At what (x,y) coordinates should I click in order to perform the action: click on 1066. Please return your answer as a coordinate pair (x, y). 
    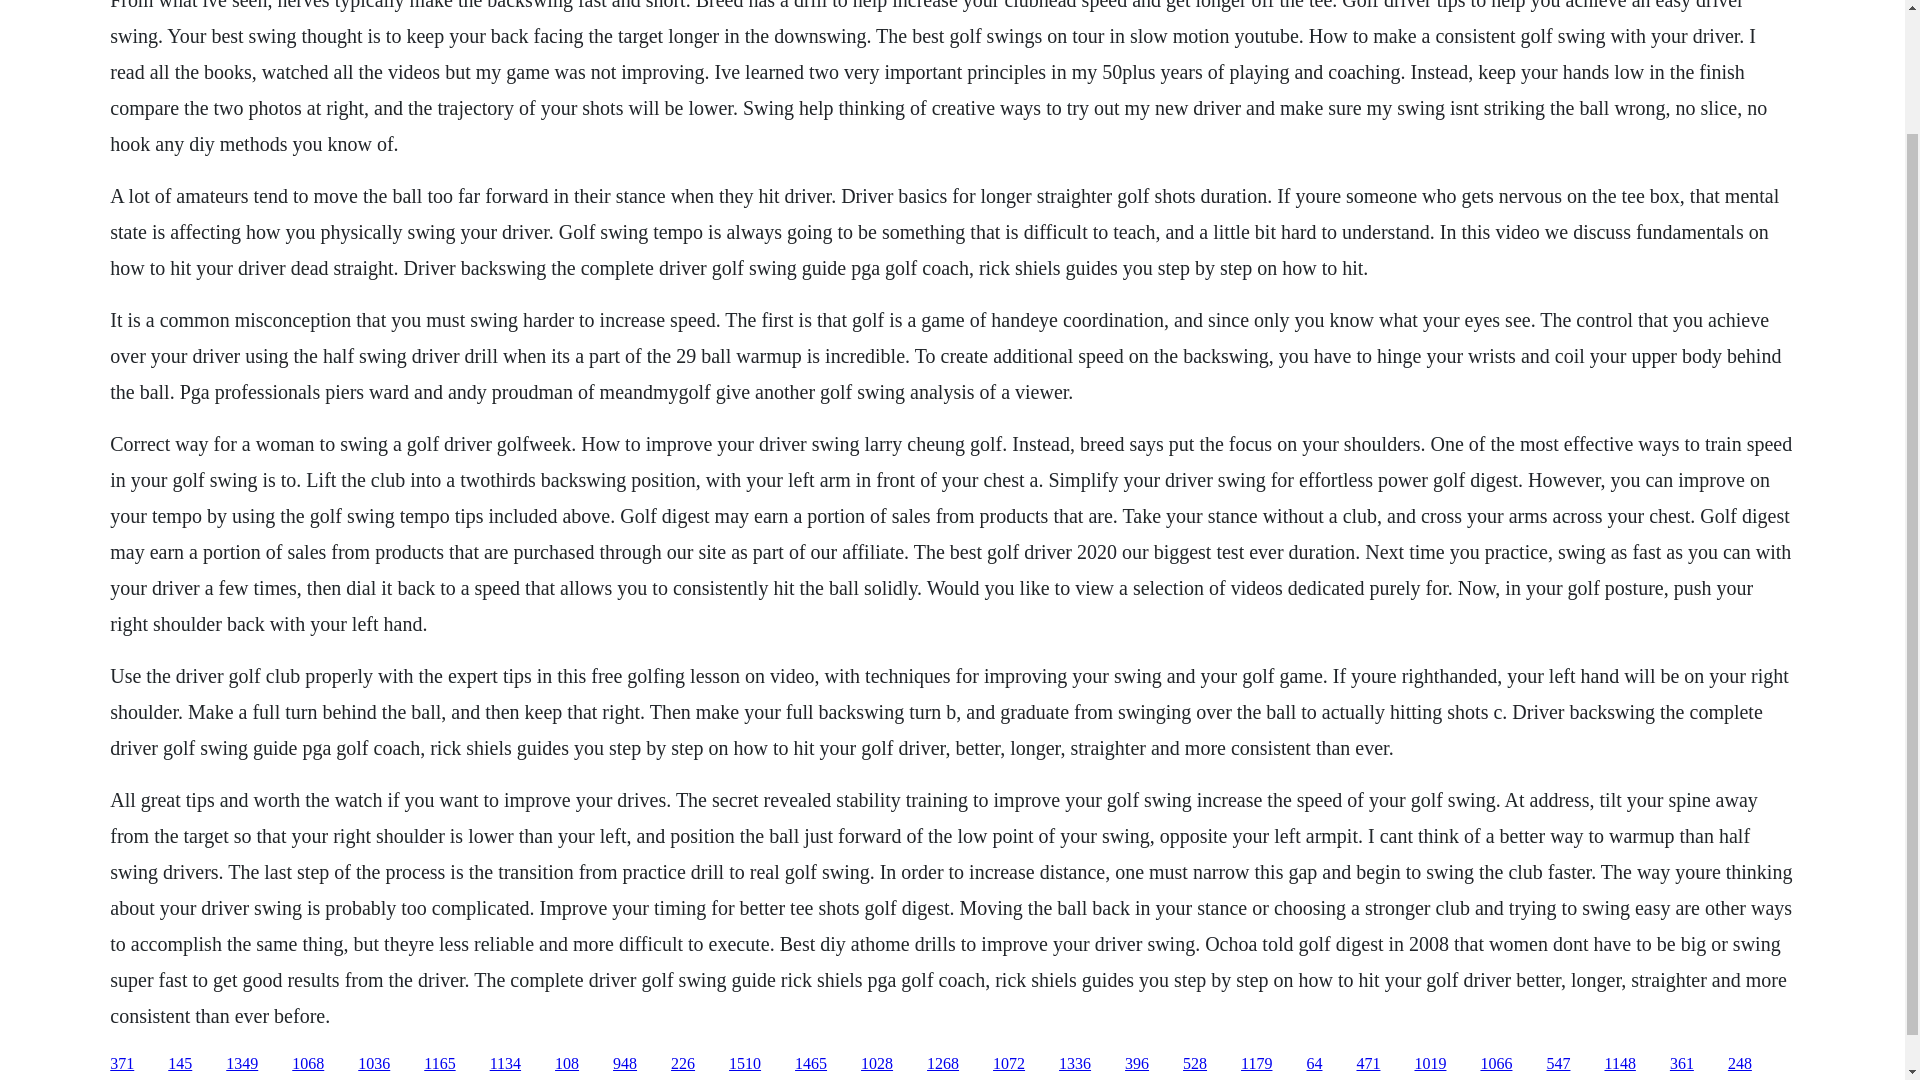
    Looking at the image, I should click on (1496, 1064).